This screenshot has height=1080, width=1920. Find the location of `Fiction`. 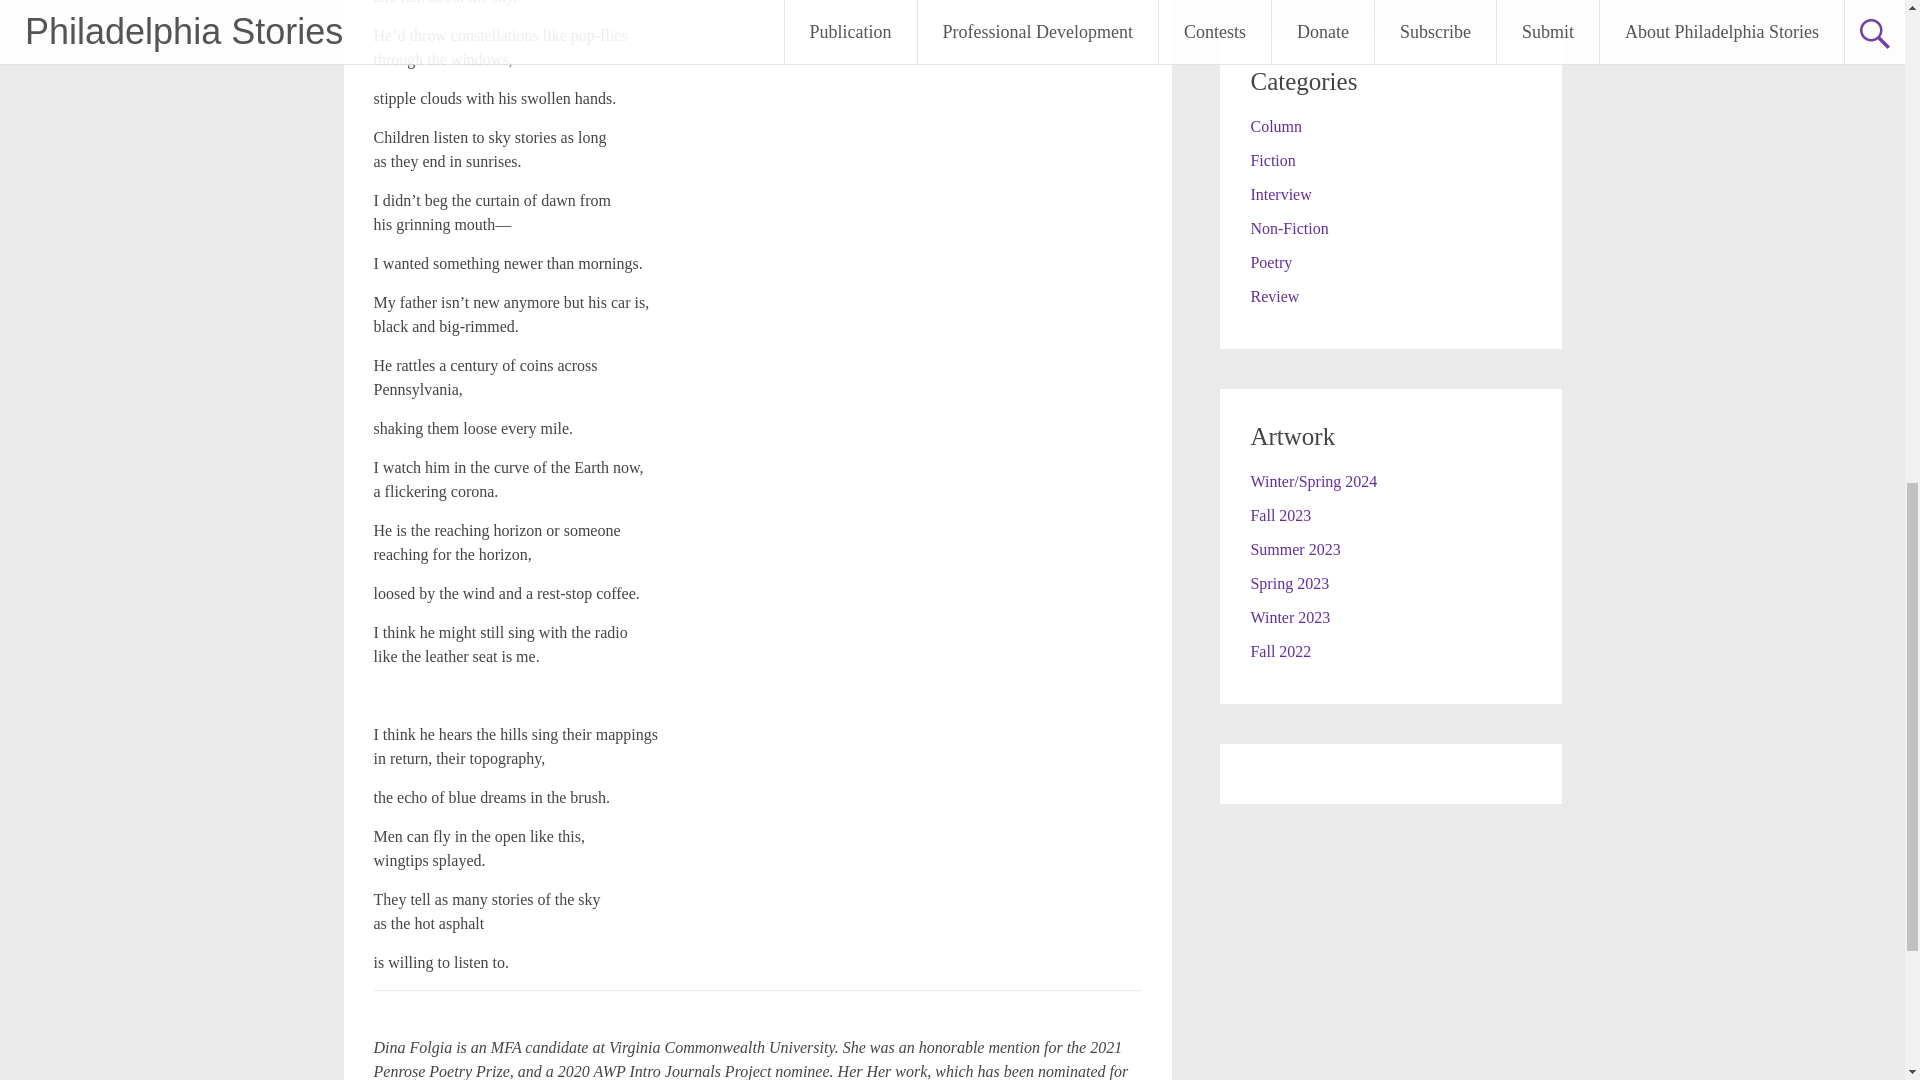

Fiction is located at coordinates (1272, 160).